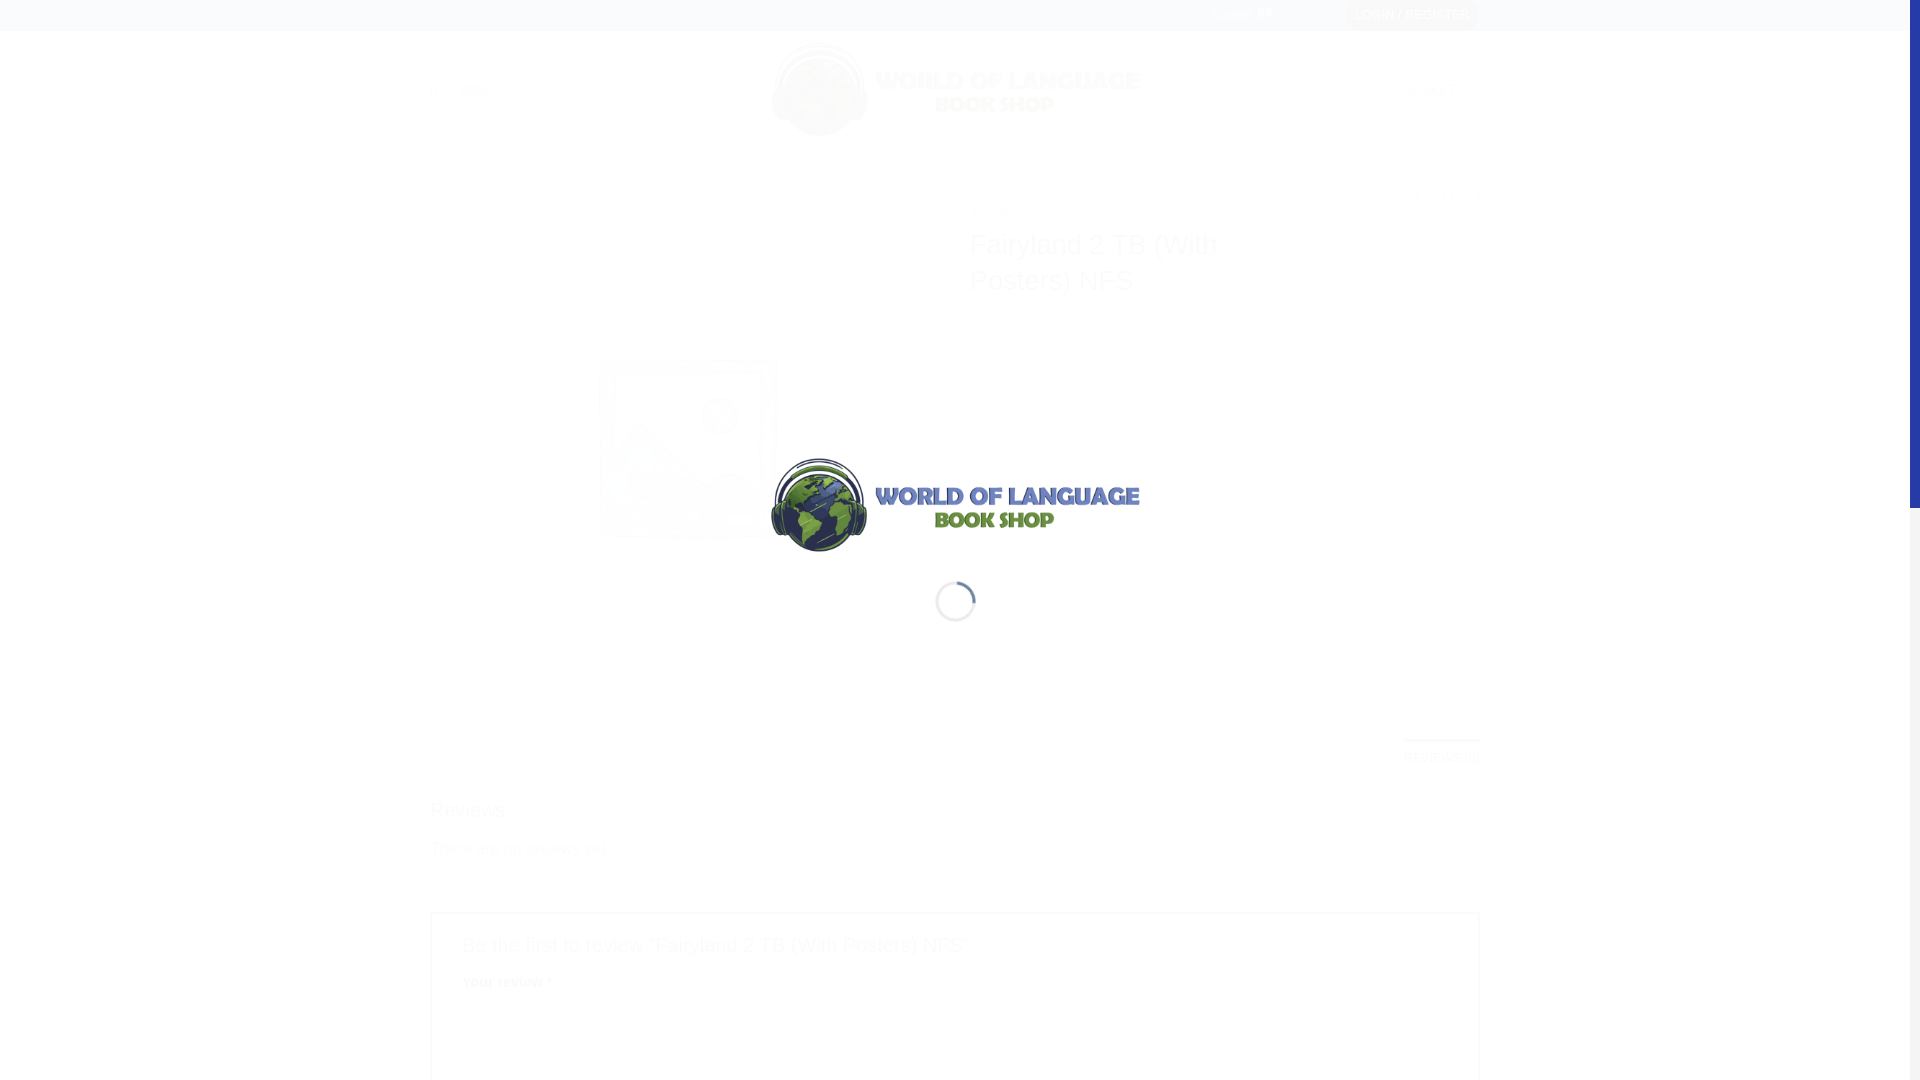 The image size is (1920, 1080). Describe the element at coordinates (1442, 90) in the screenshot. I see `Basket` at that location.